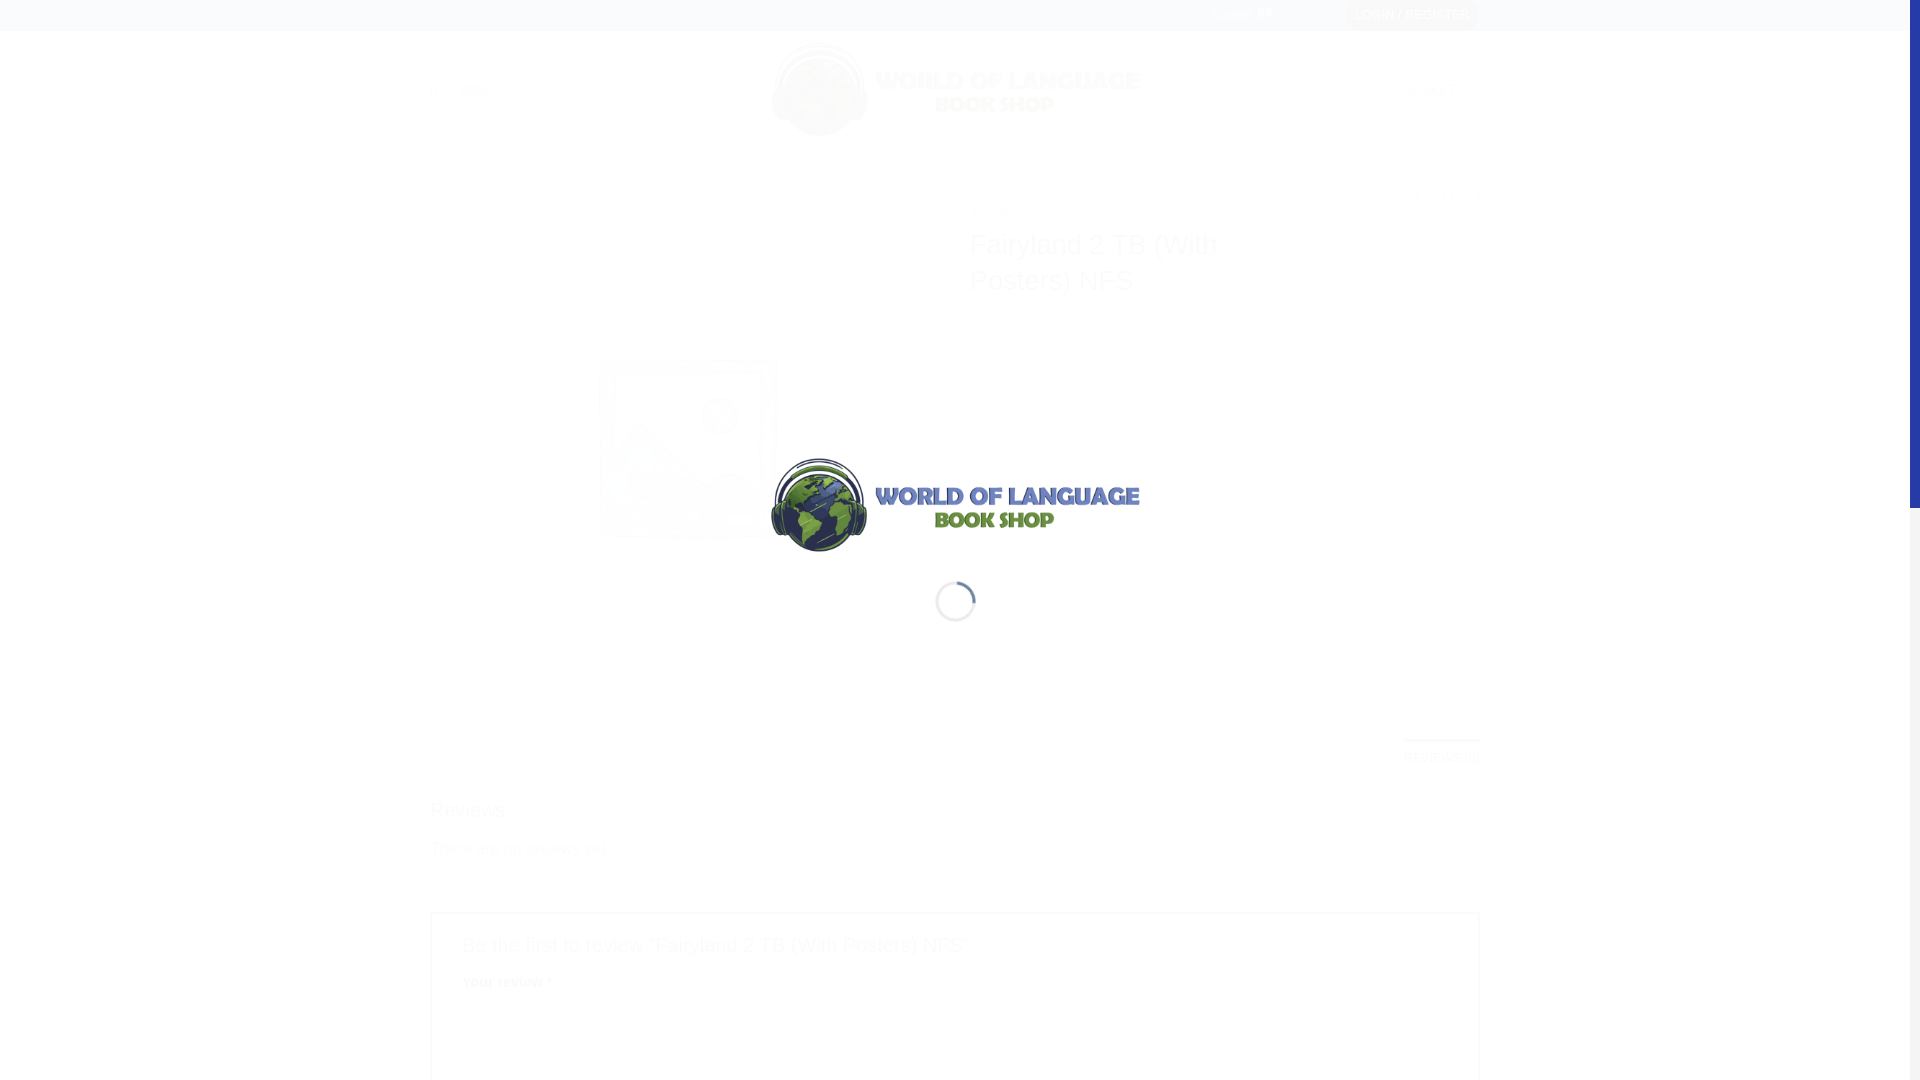 The image size is (1920, 1080). Describe the element at coordinates (1442, 90) in the screenshot. I see `Basket` at that location.